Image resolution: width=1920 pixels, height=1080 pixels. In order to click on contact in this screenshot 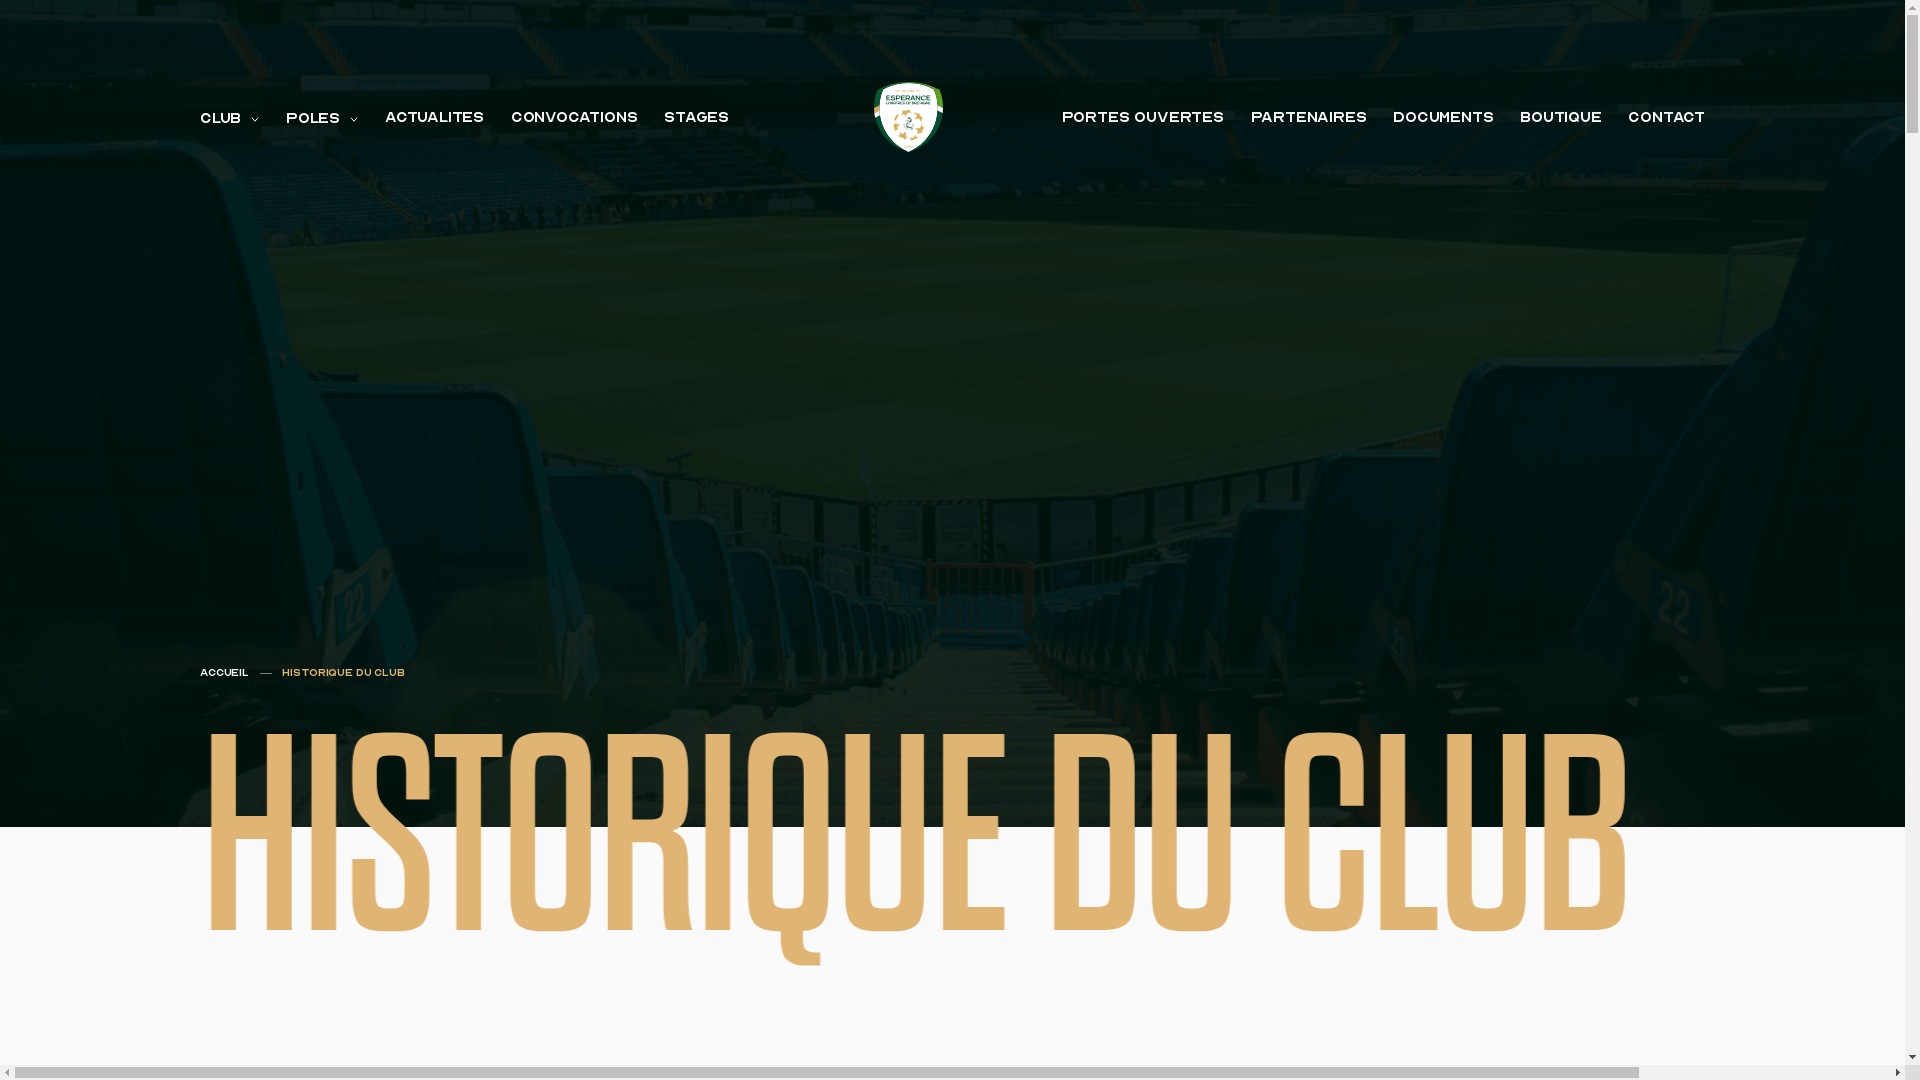, I will do `click(1666, 118)`.